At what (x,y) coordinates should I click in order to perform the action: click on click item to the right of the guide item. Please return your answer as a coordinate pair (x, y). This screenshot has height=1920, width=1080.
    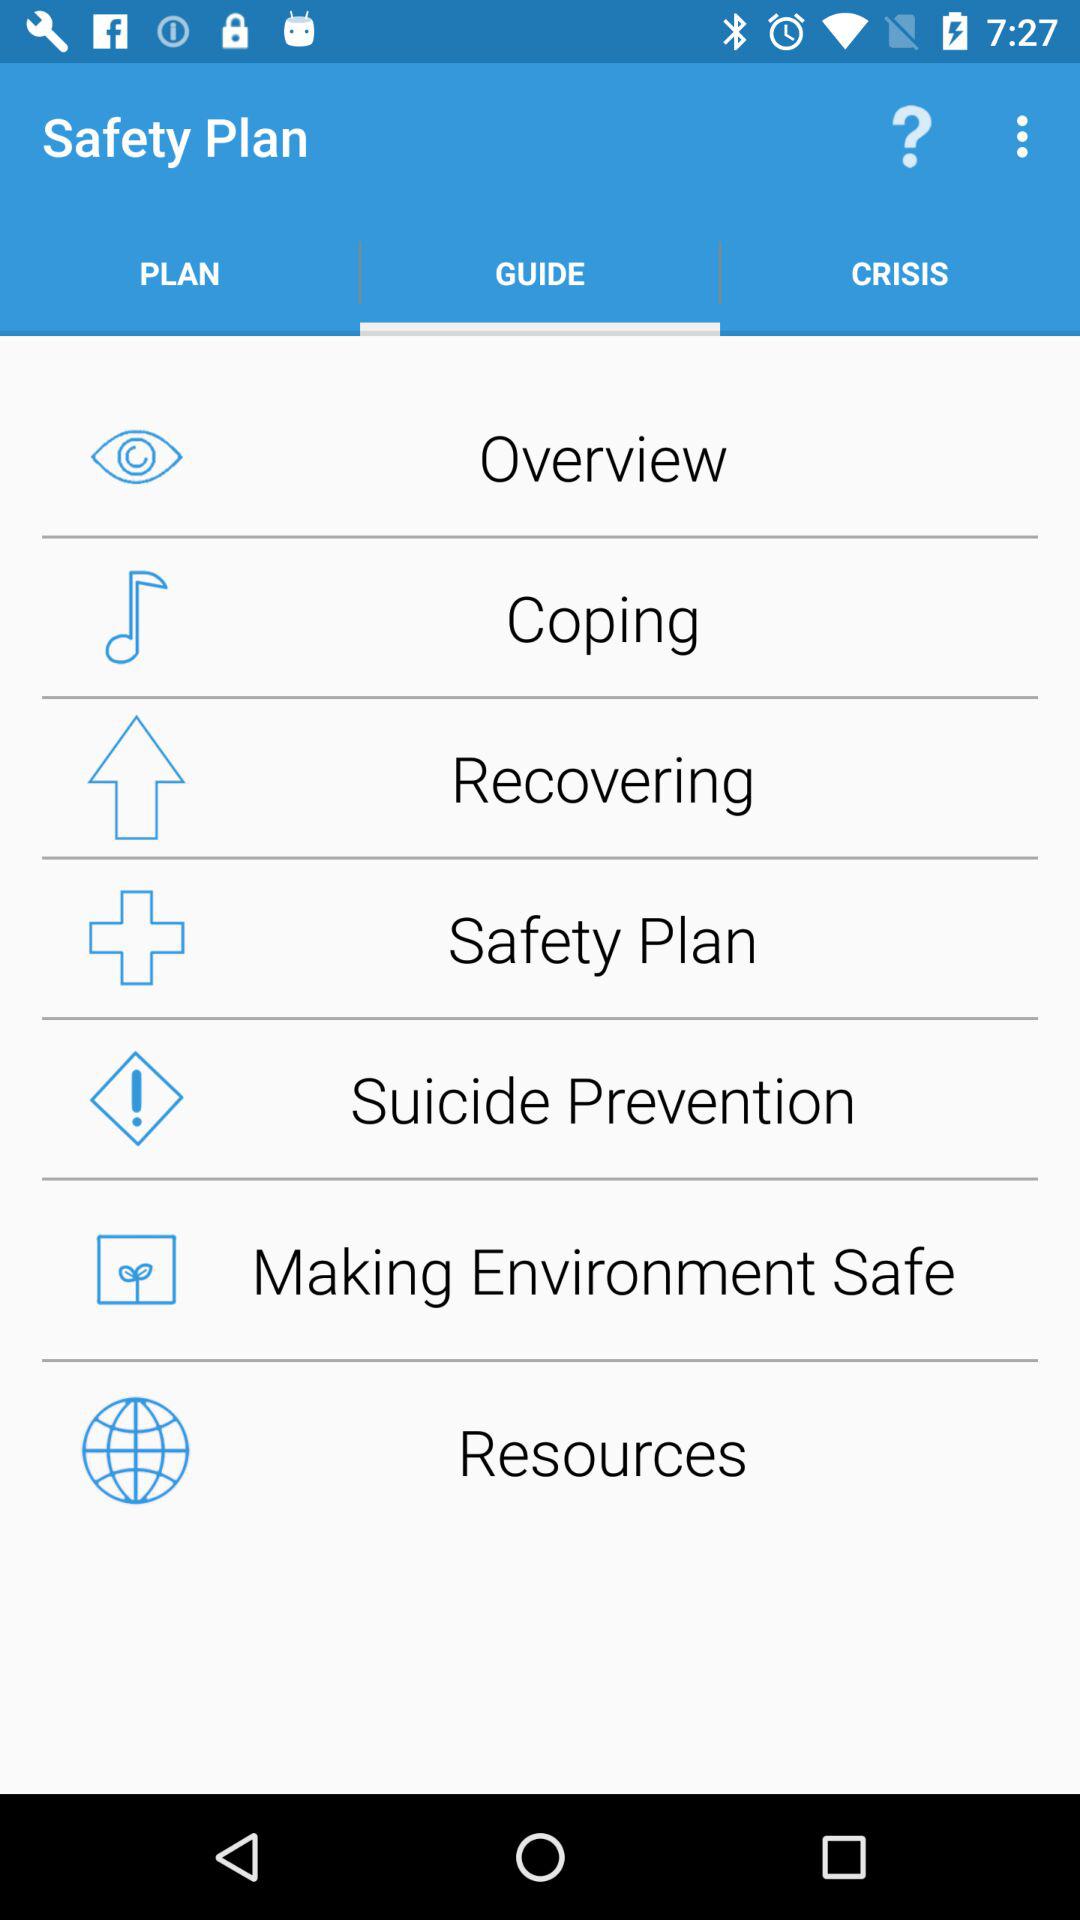
    Looking at the image, I should click on (912, 136).